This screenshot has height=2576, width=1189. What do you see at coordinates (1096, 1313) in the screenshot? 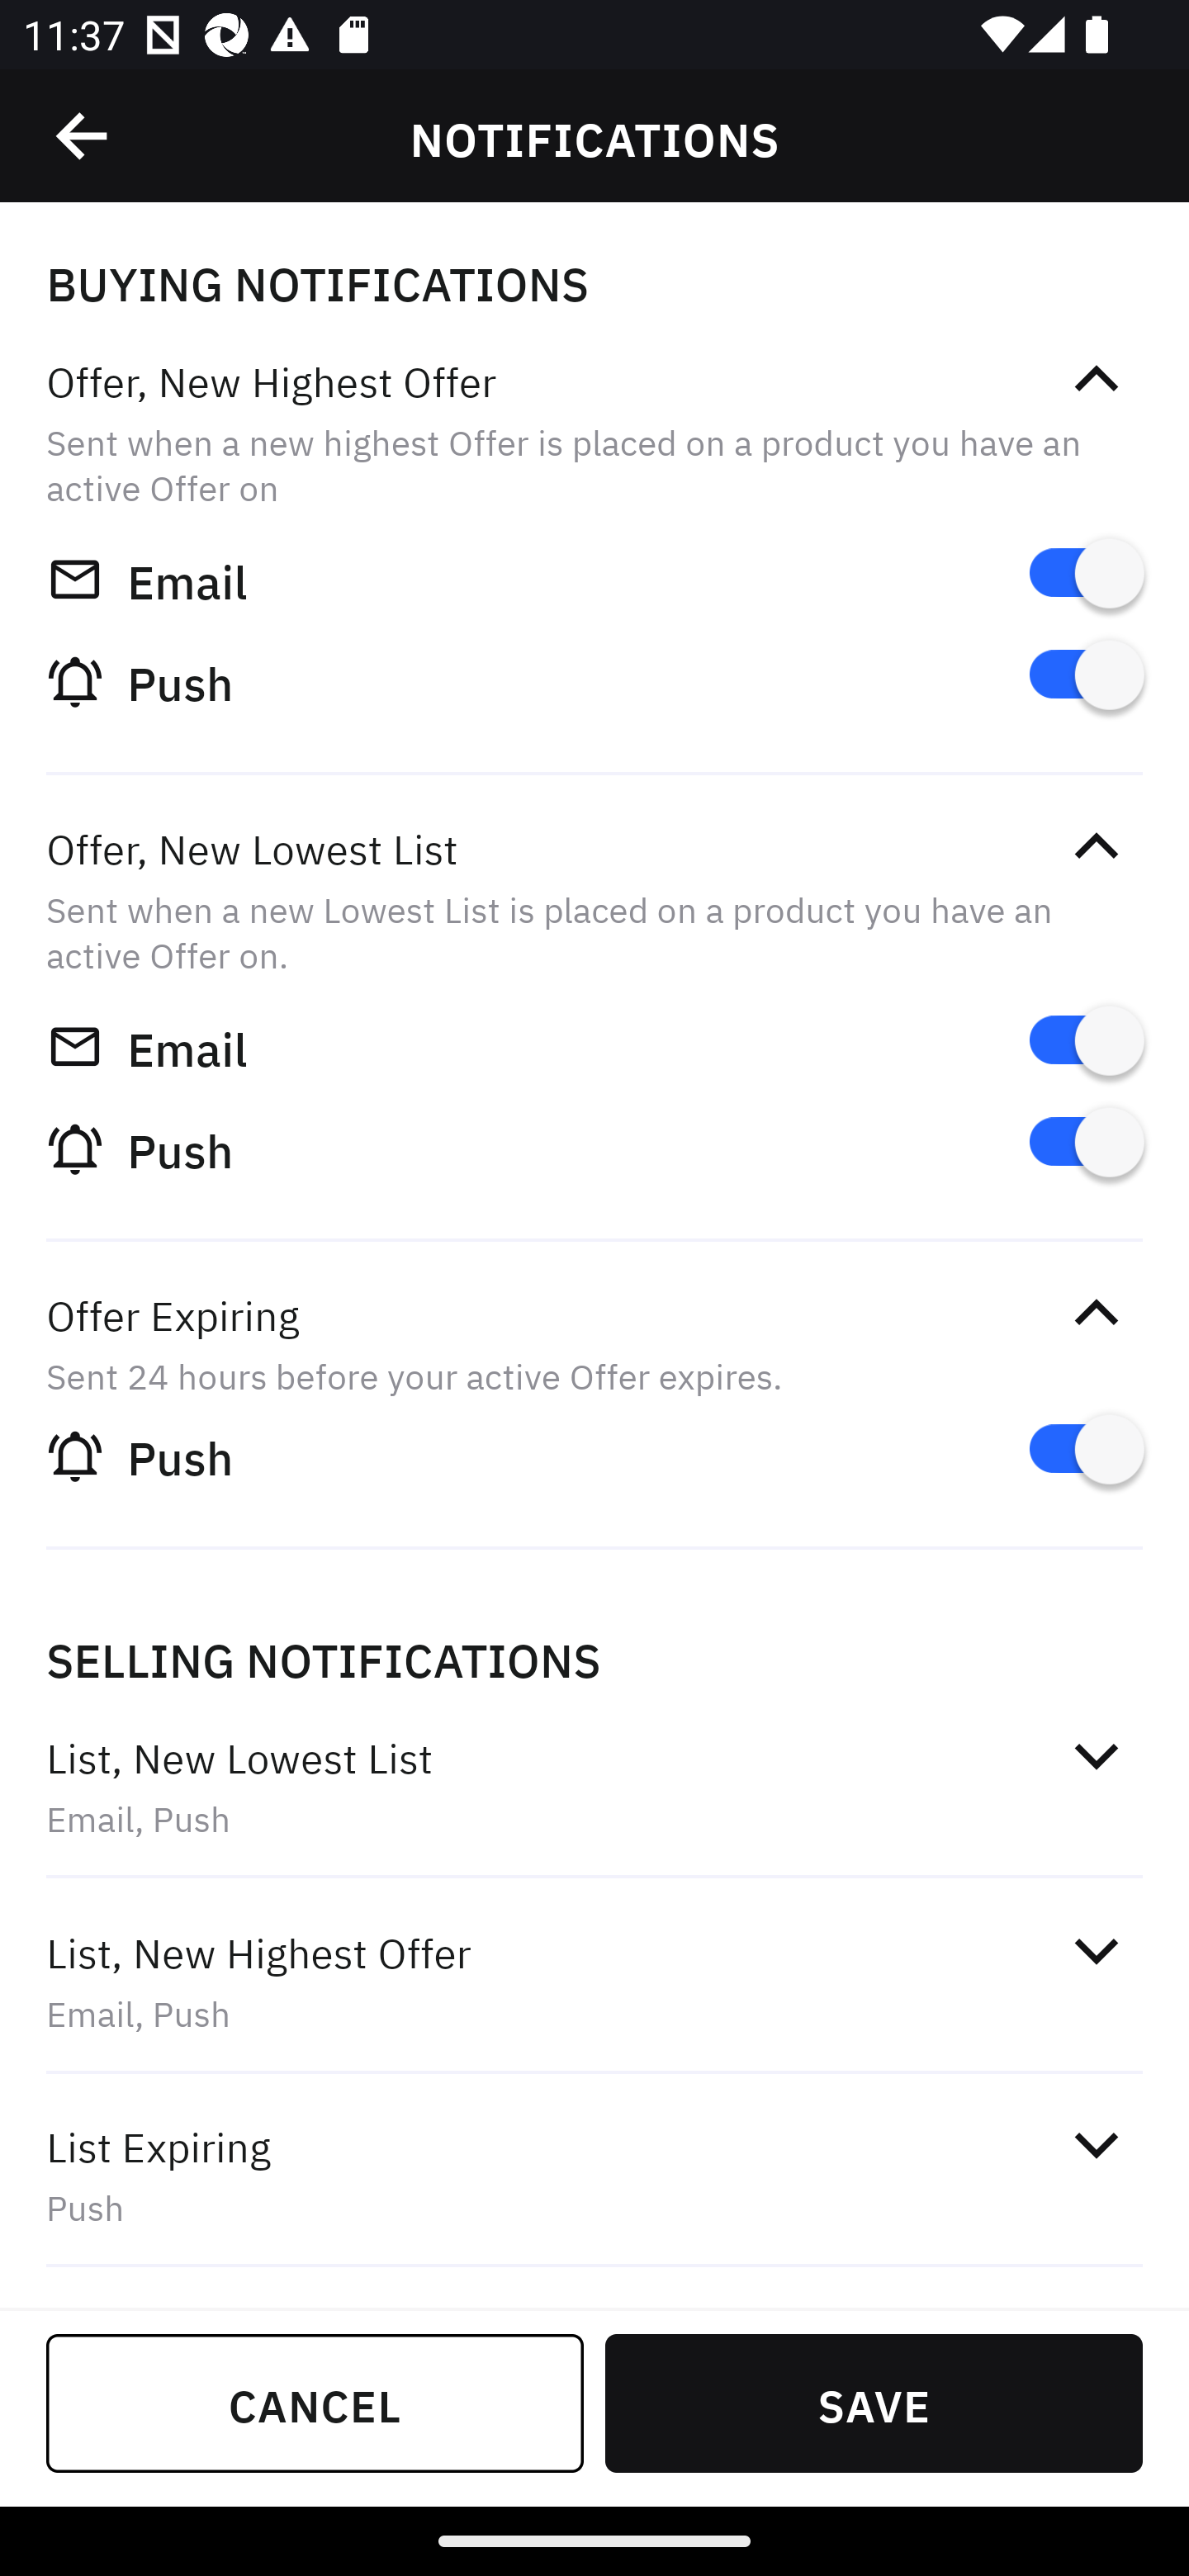
I see `` at bounding box center [1096, 1313].